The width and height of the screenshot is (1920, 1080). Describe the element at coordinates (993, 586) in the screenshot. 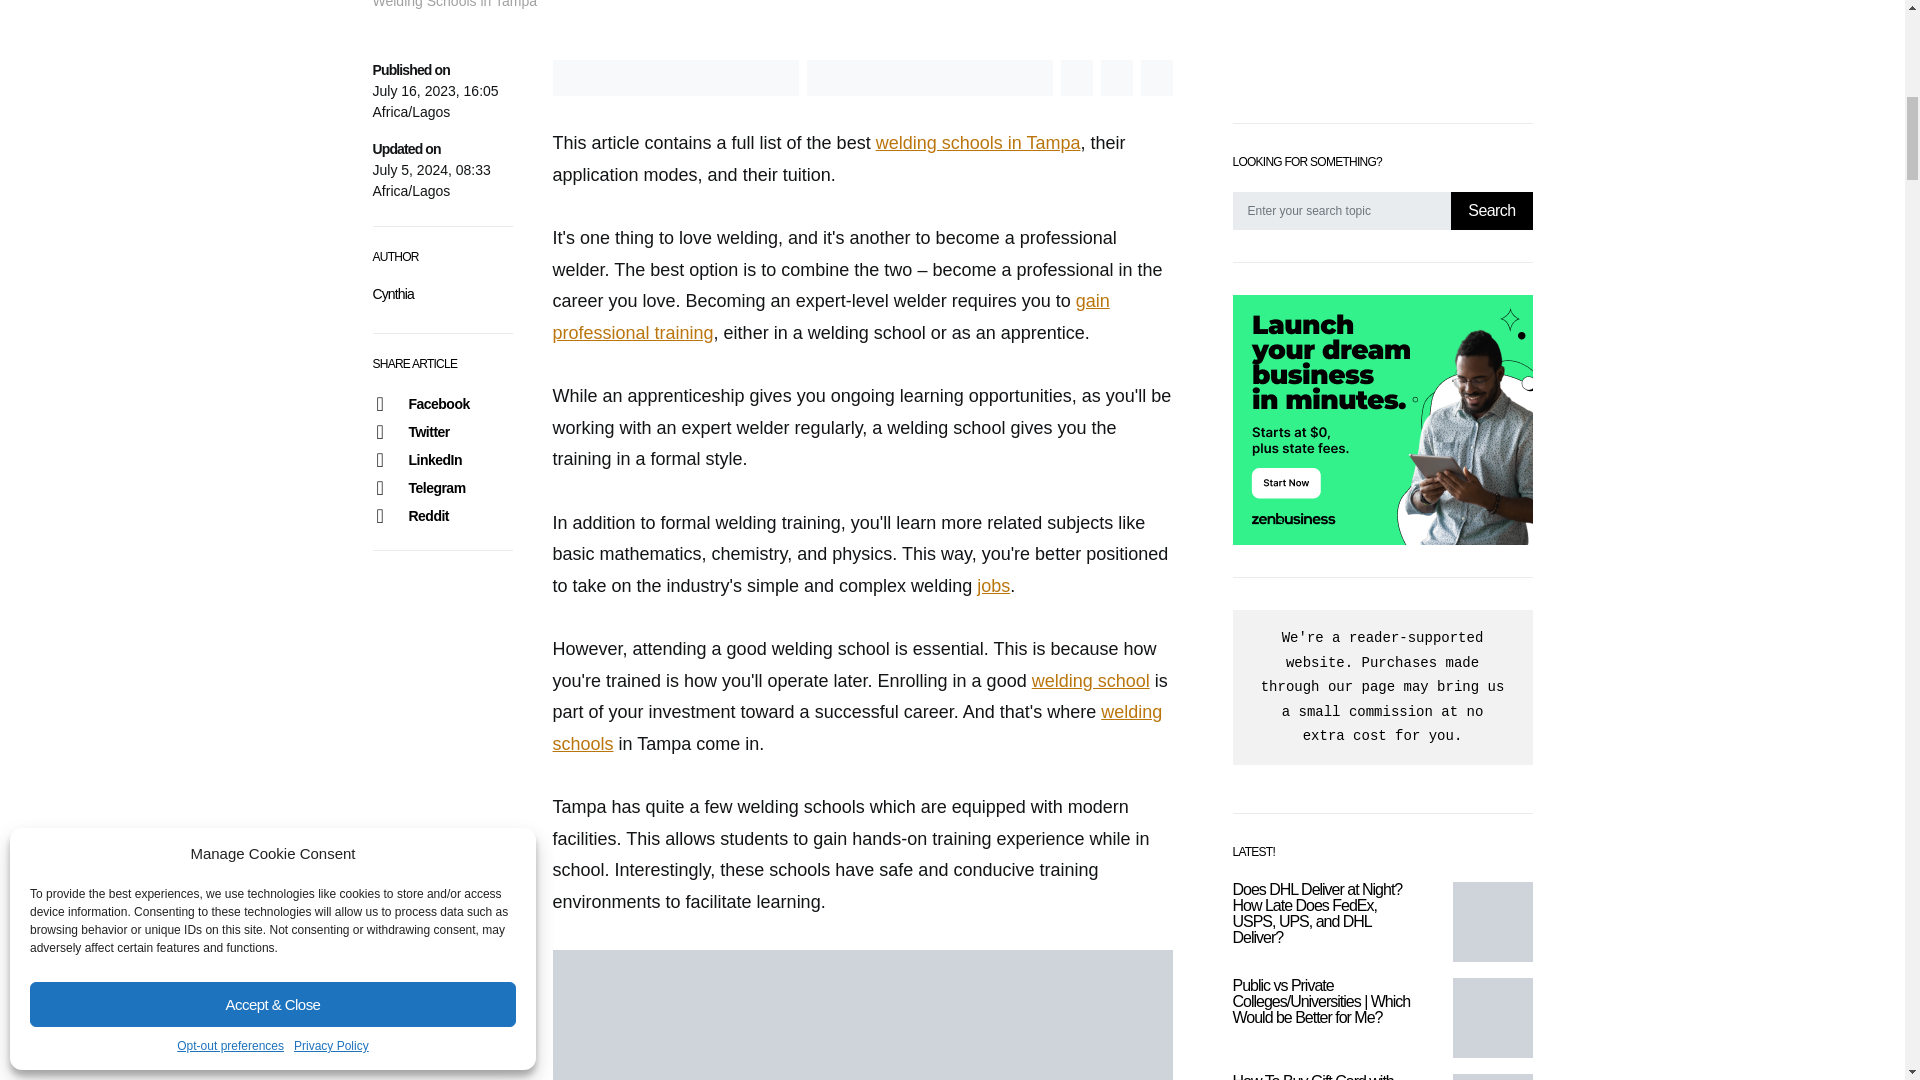

I see `Posts tagged with Jobs` at that location.